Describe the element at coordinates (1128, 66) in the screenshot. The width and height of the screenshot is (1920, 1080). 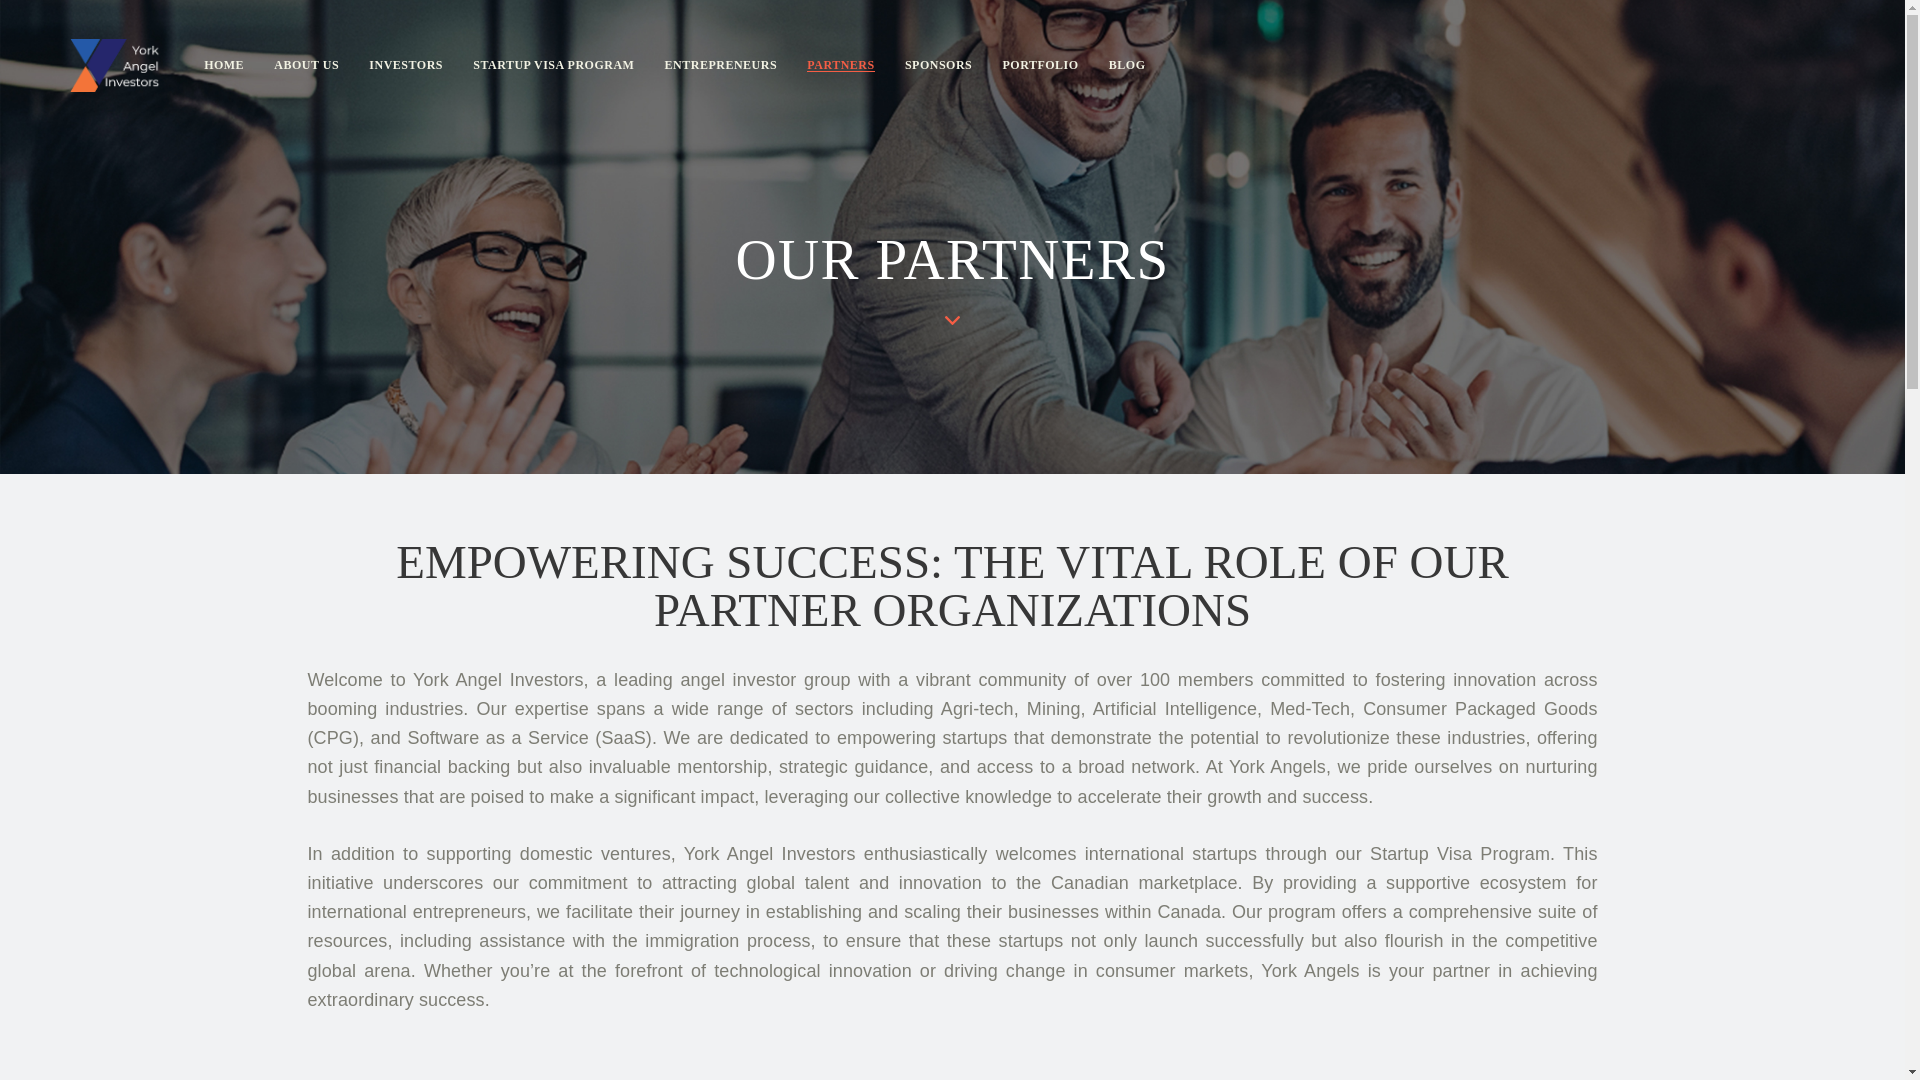
I see `BLOG` at that location.